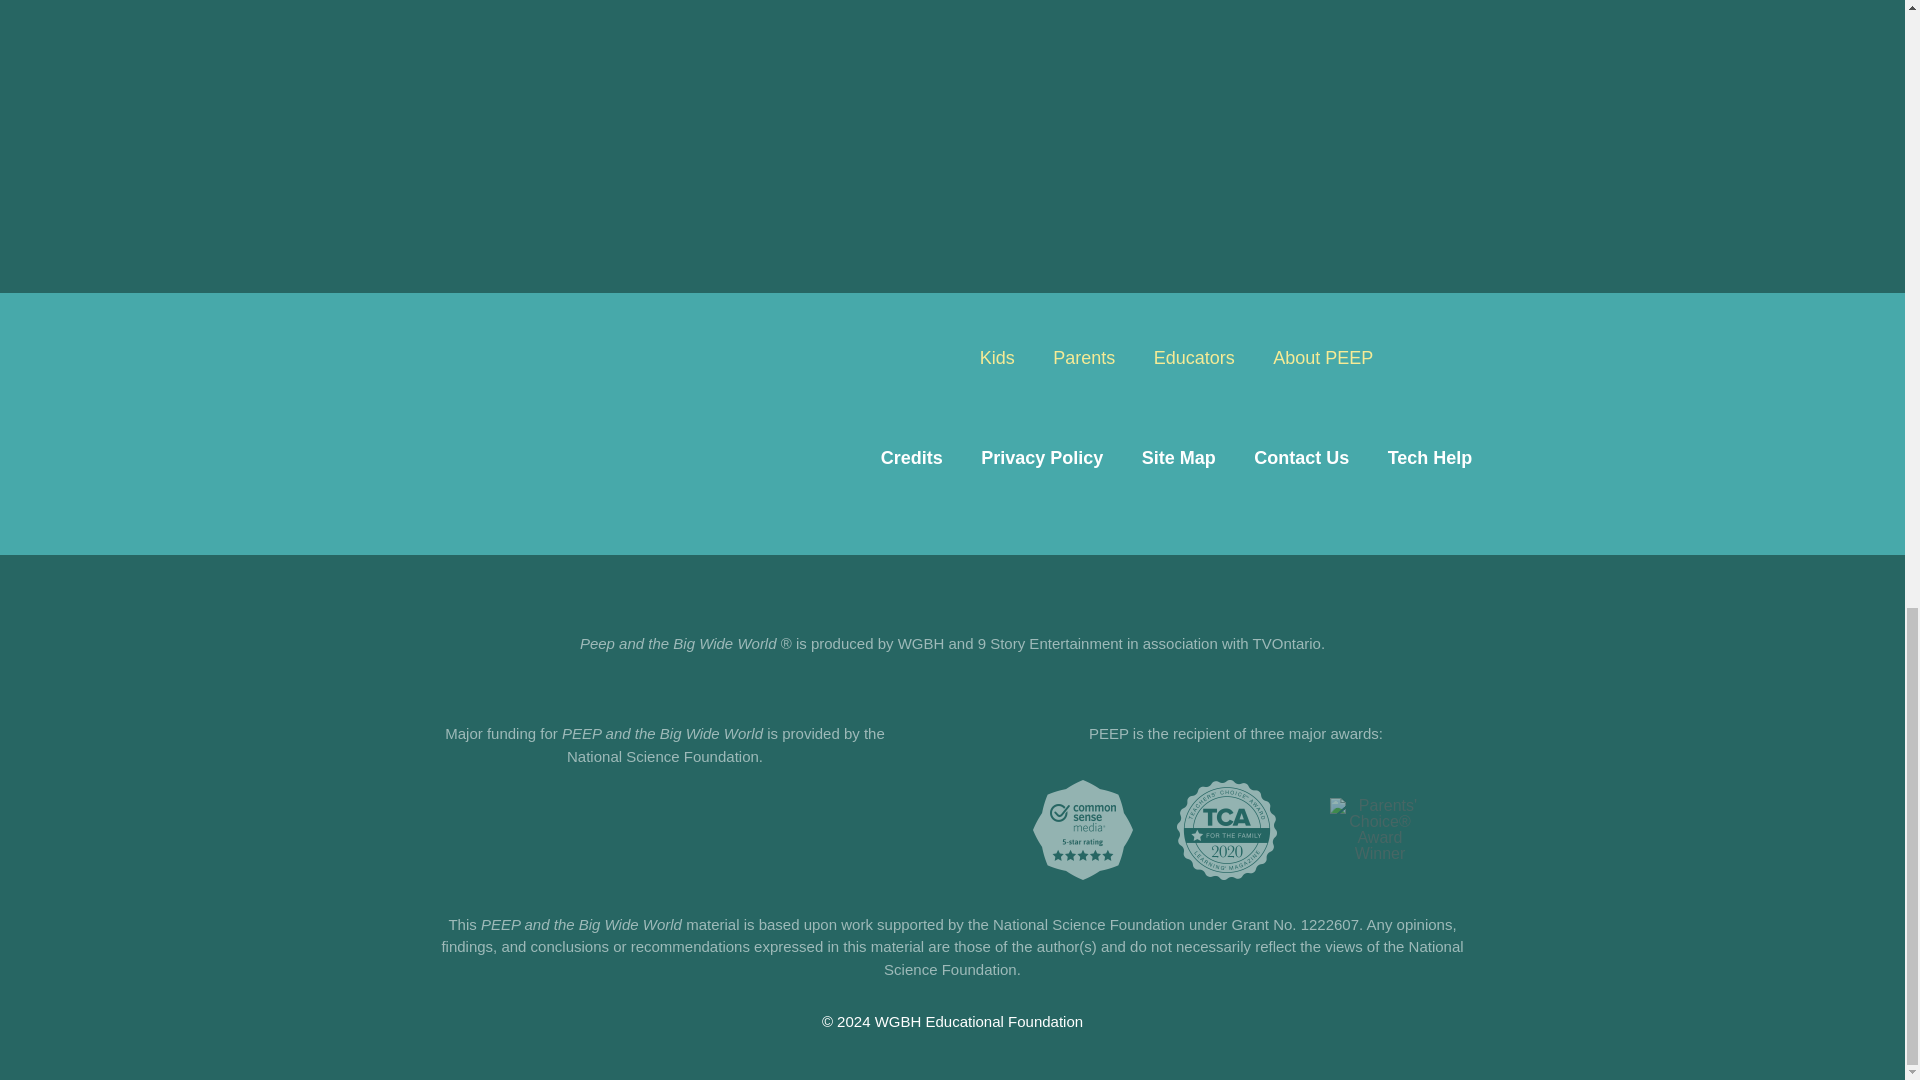 This screenshot has width=1920, height=1080. What do you see at coordinates (1300, 458) in the screenshot?
I see `Contact Us` at bounding box center [1300, 458].